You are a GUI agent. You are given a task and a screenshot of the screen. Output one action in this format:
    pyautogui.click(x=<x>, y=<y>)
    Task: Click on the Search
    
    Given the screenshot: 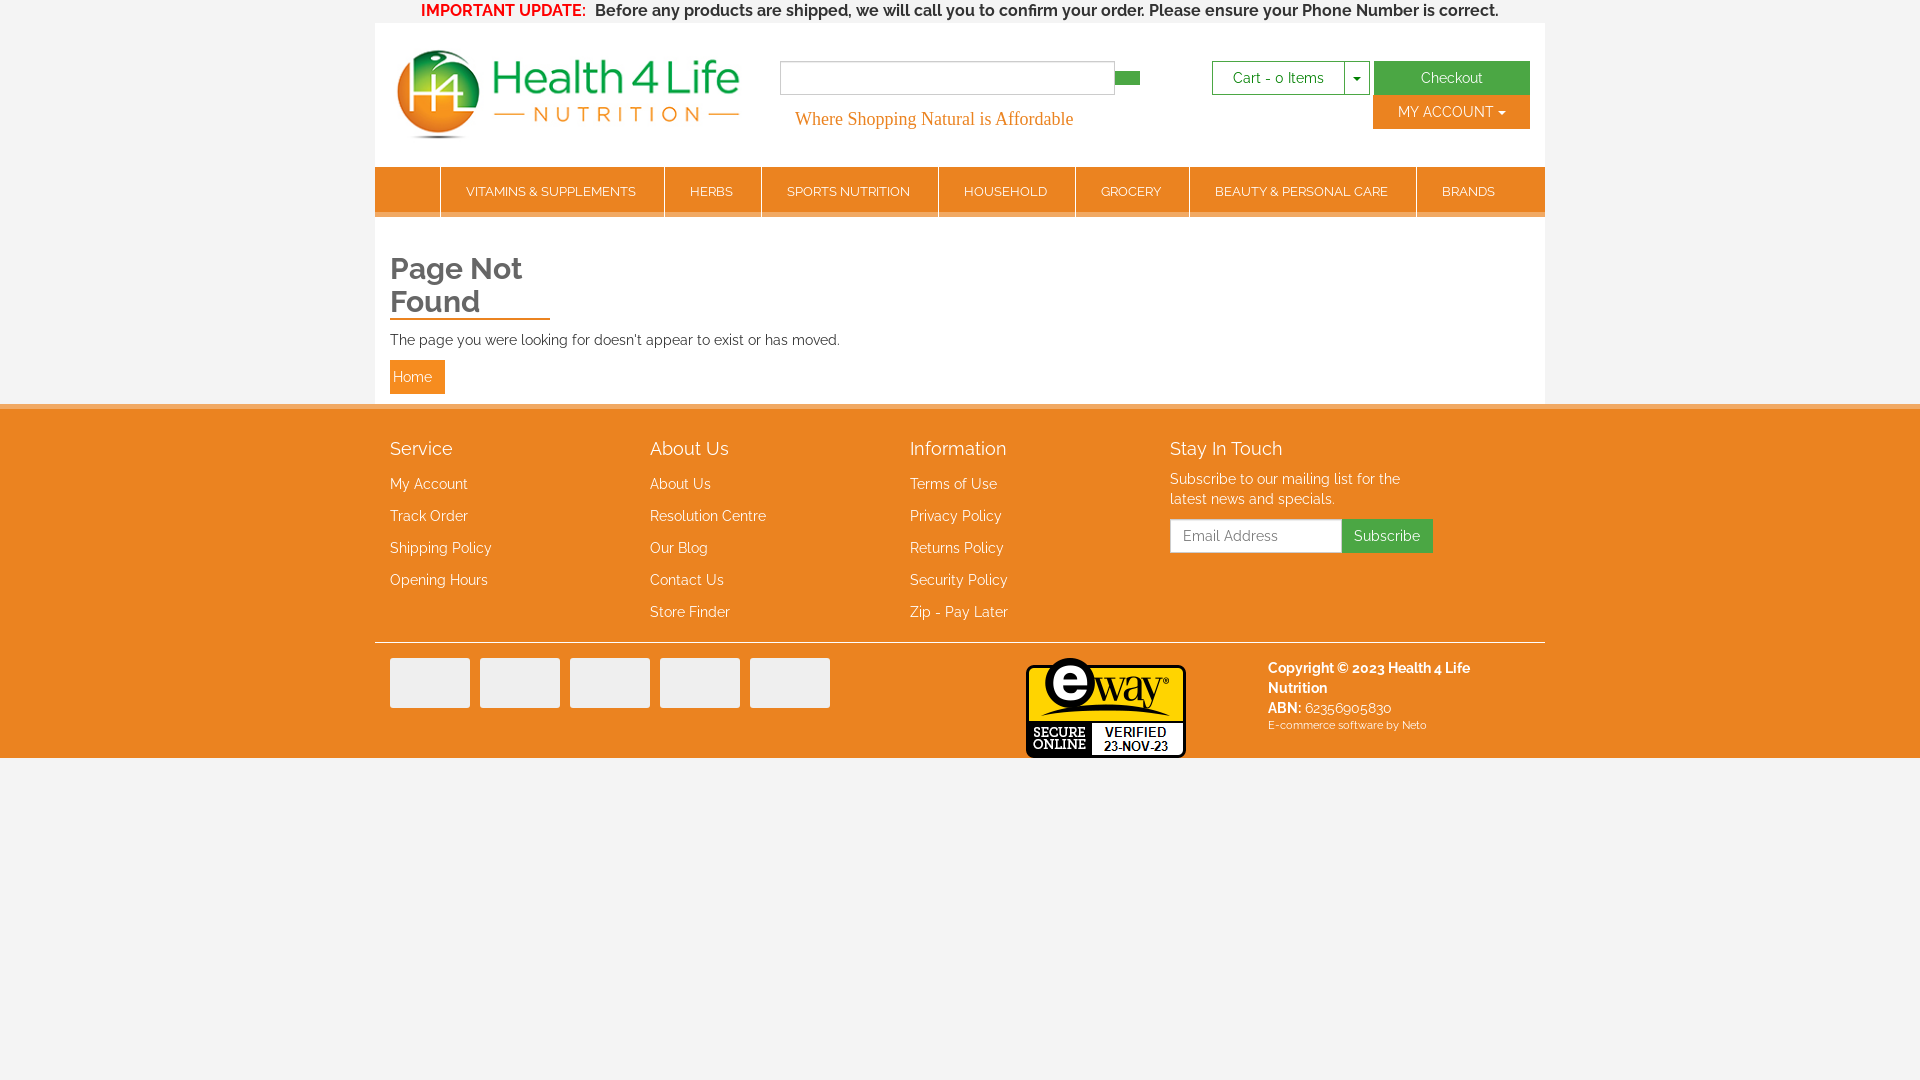 What is the action you would take?
    pyautogui.click(x=1127, y=78)
    